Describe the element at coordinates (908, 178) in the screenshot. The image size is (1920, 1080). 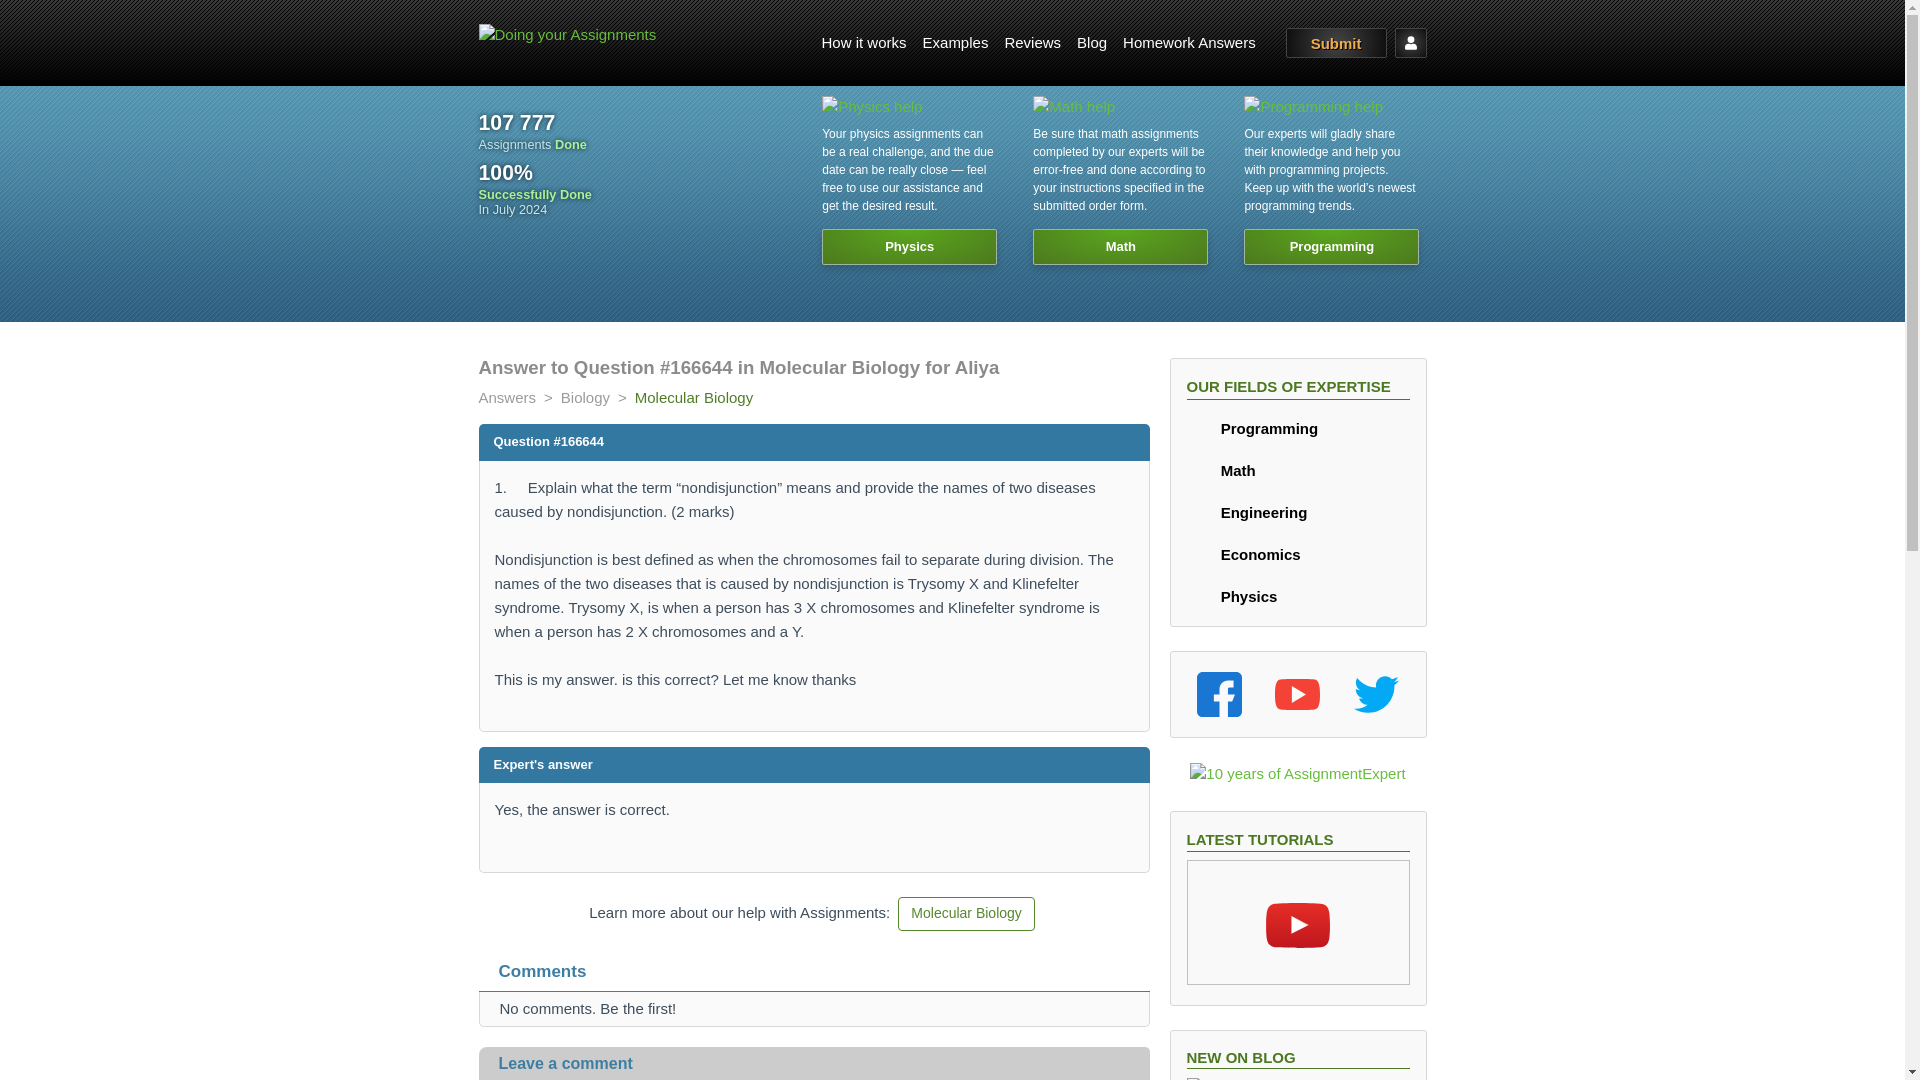
I see `Physics help` at that location.